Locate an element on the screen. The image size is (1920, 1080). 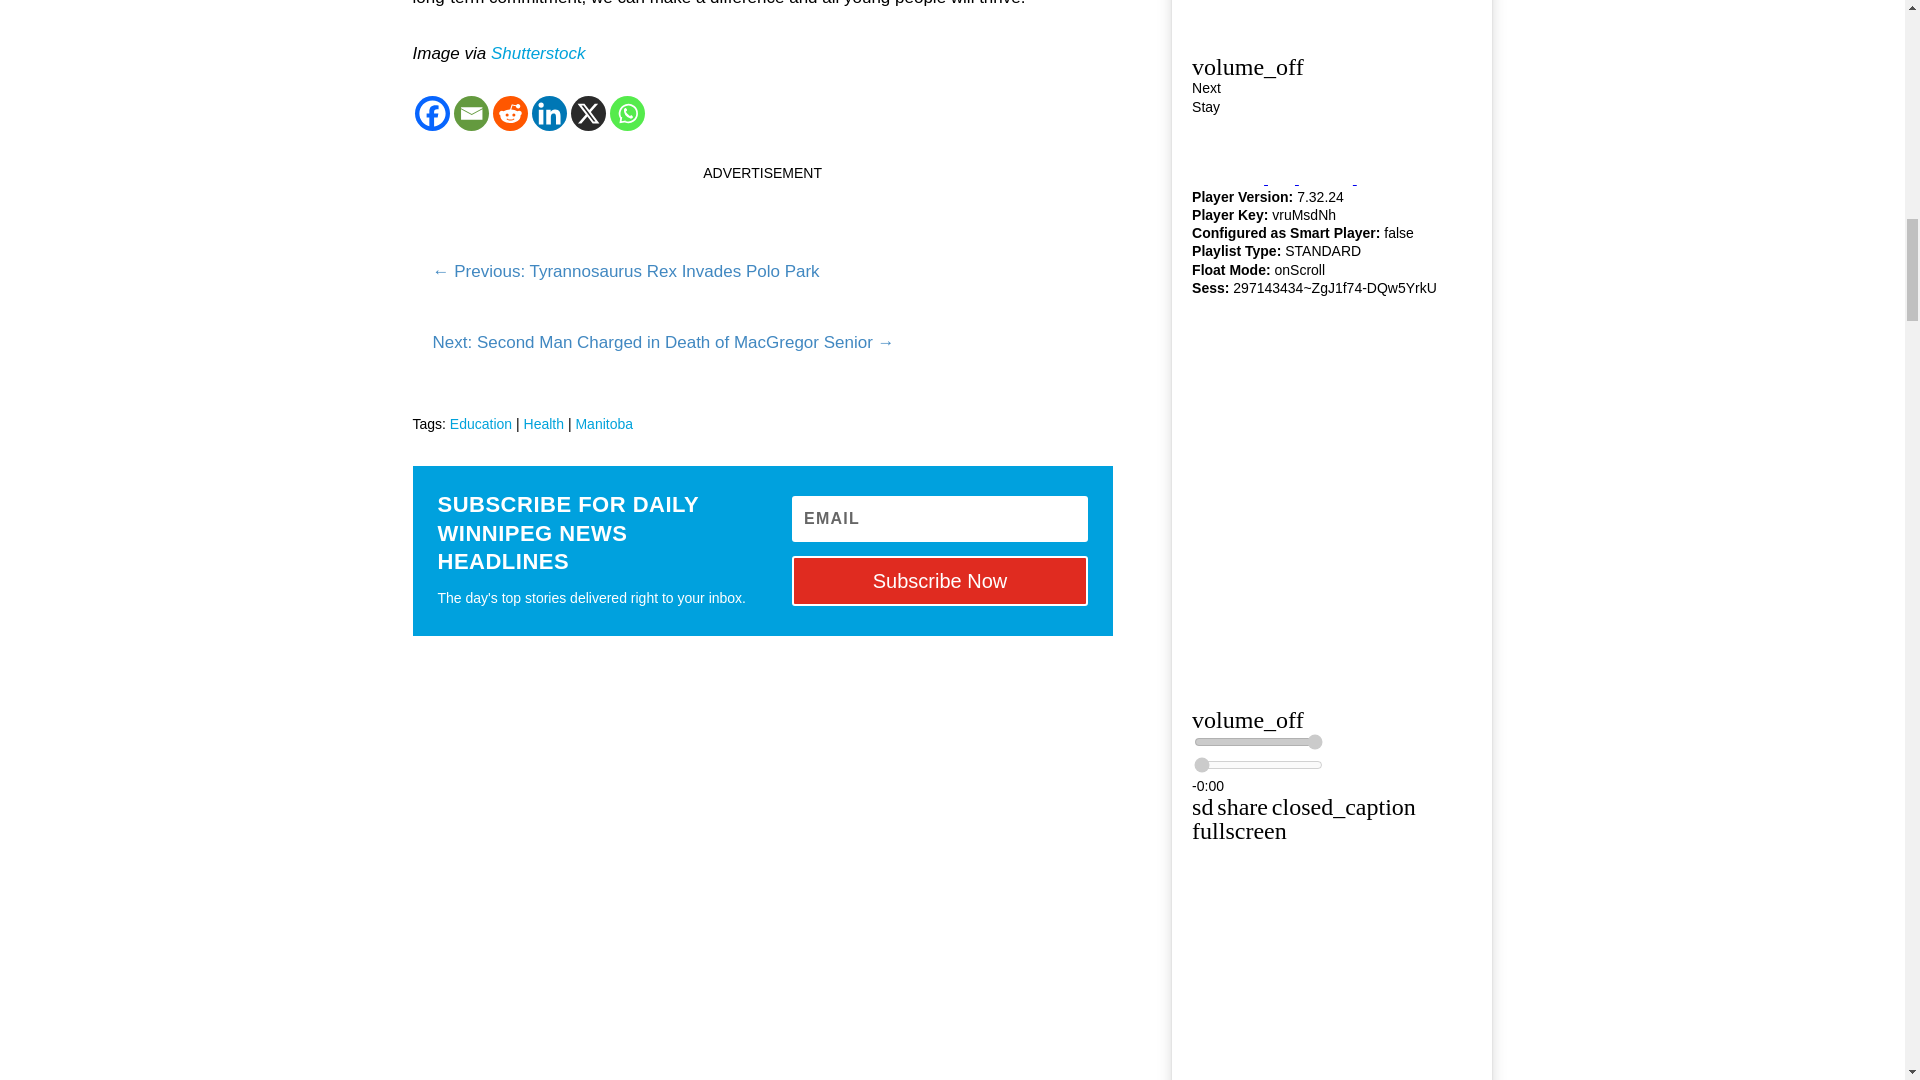
Email is located at coordinates (471, 113).